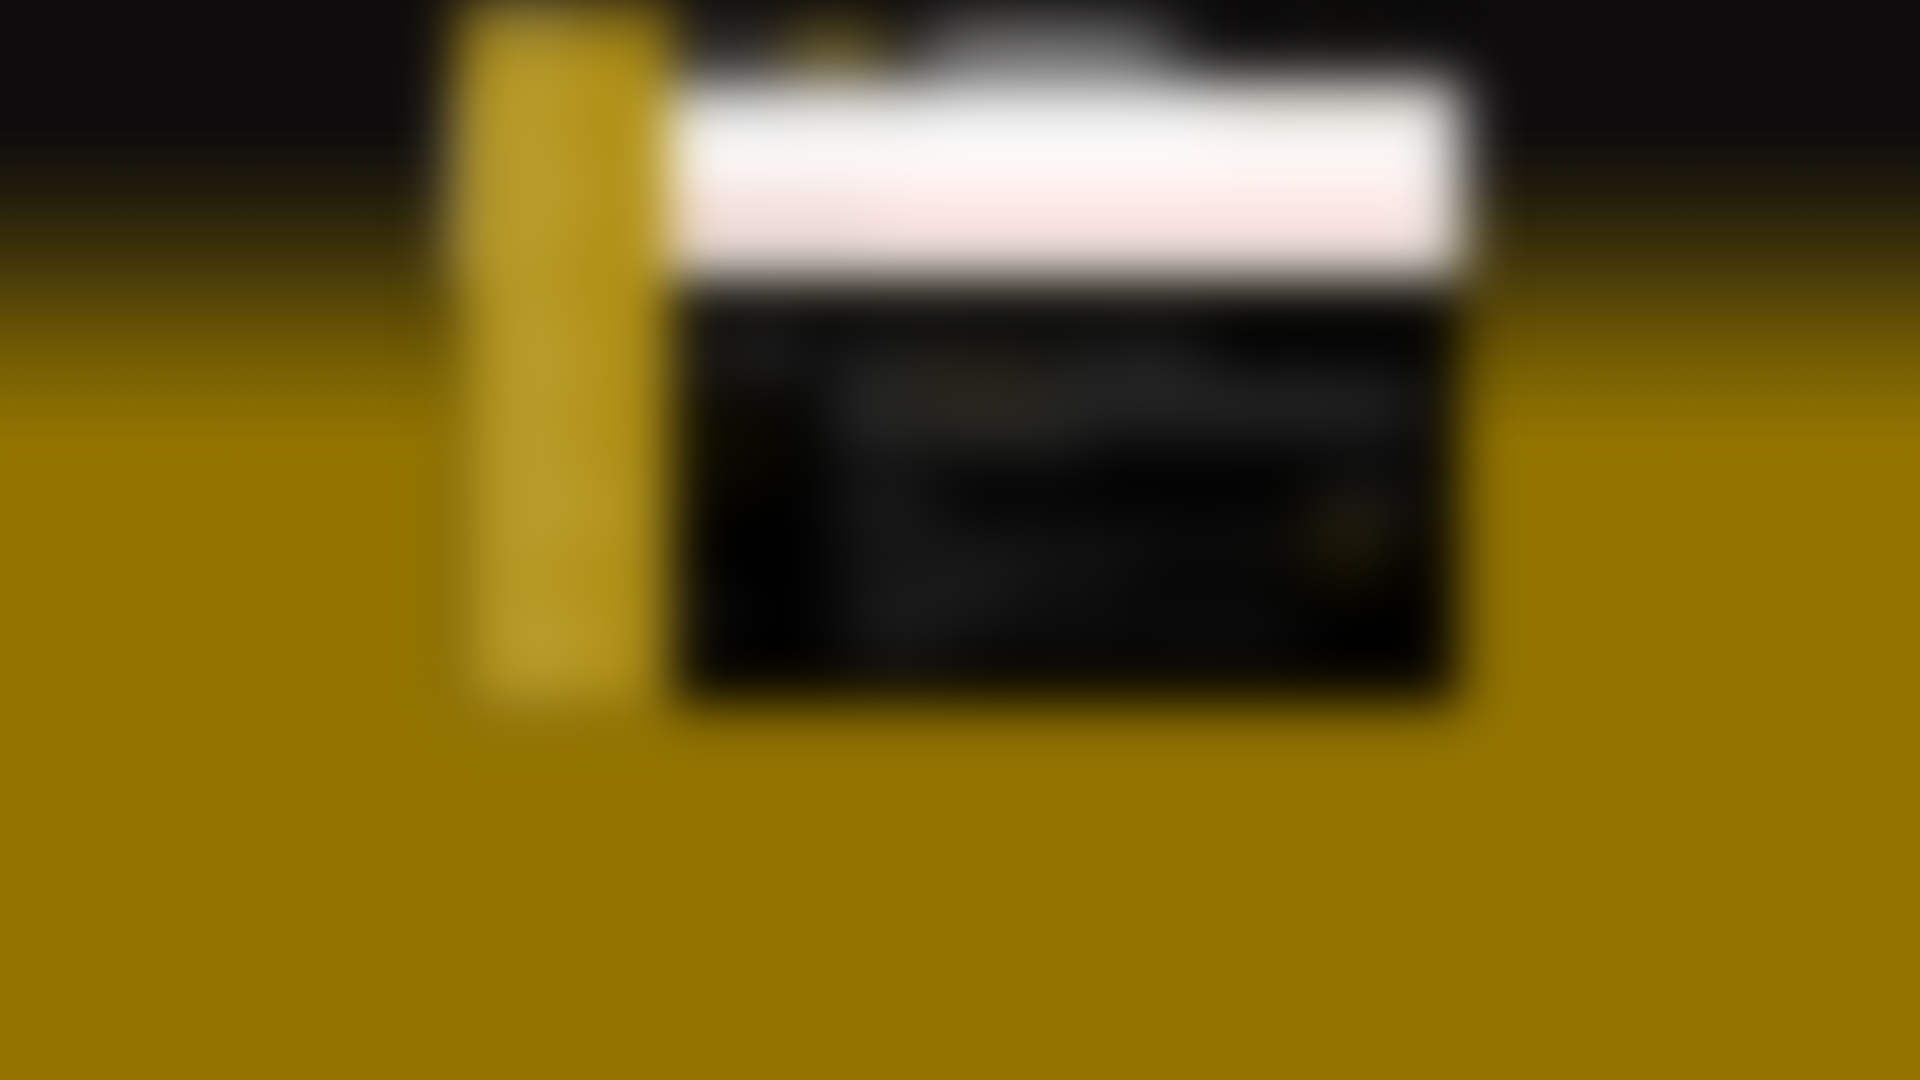 This screenshot has height=1080, width=1920. I want to click on CLOTHED, so click(559, 302).